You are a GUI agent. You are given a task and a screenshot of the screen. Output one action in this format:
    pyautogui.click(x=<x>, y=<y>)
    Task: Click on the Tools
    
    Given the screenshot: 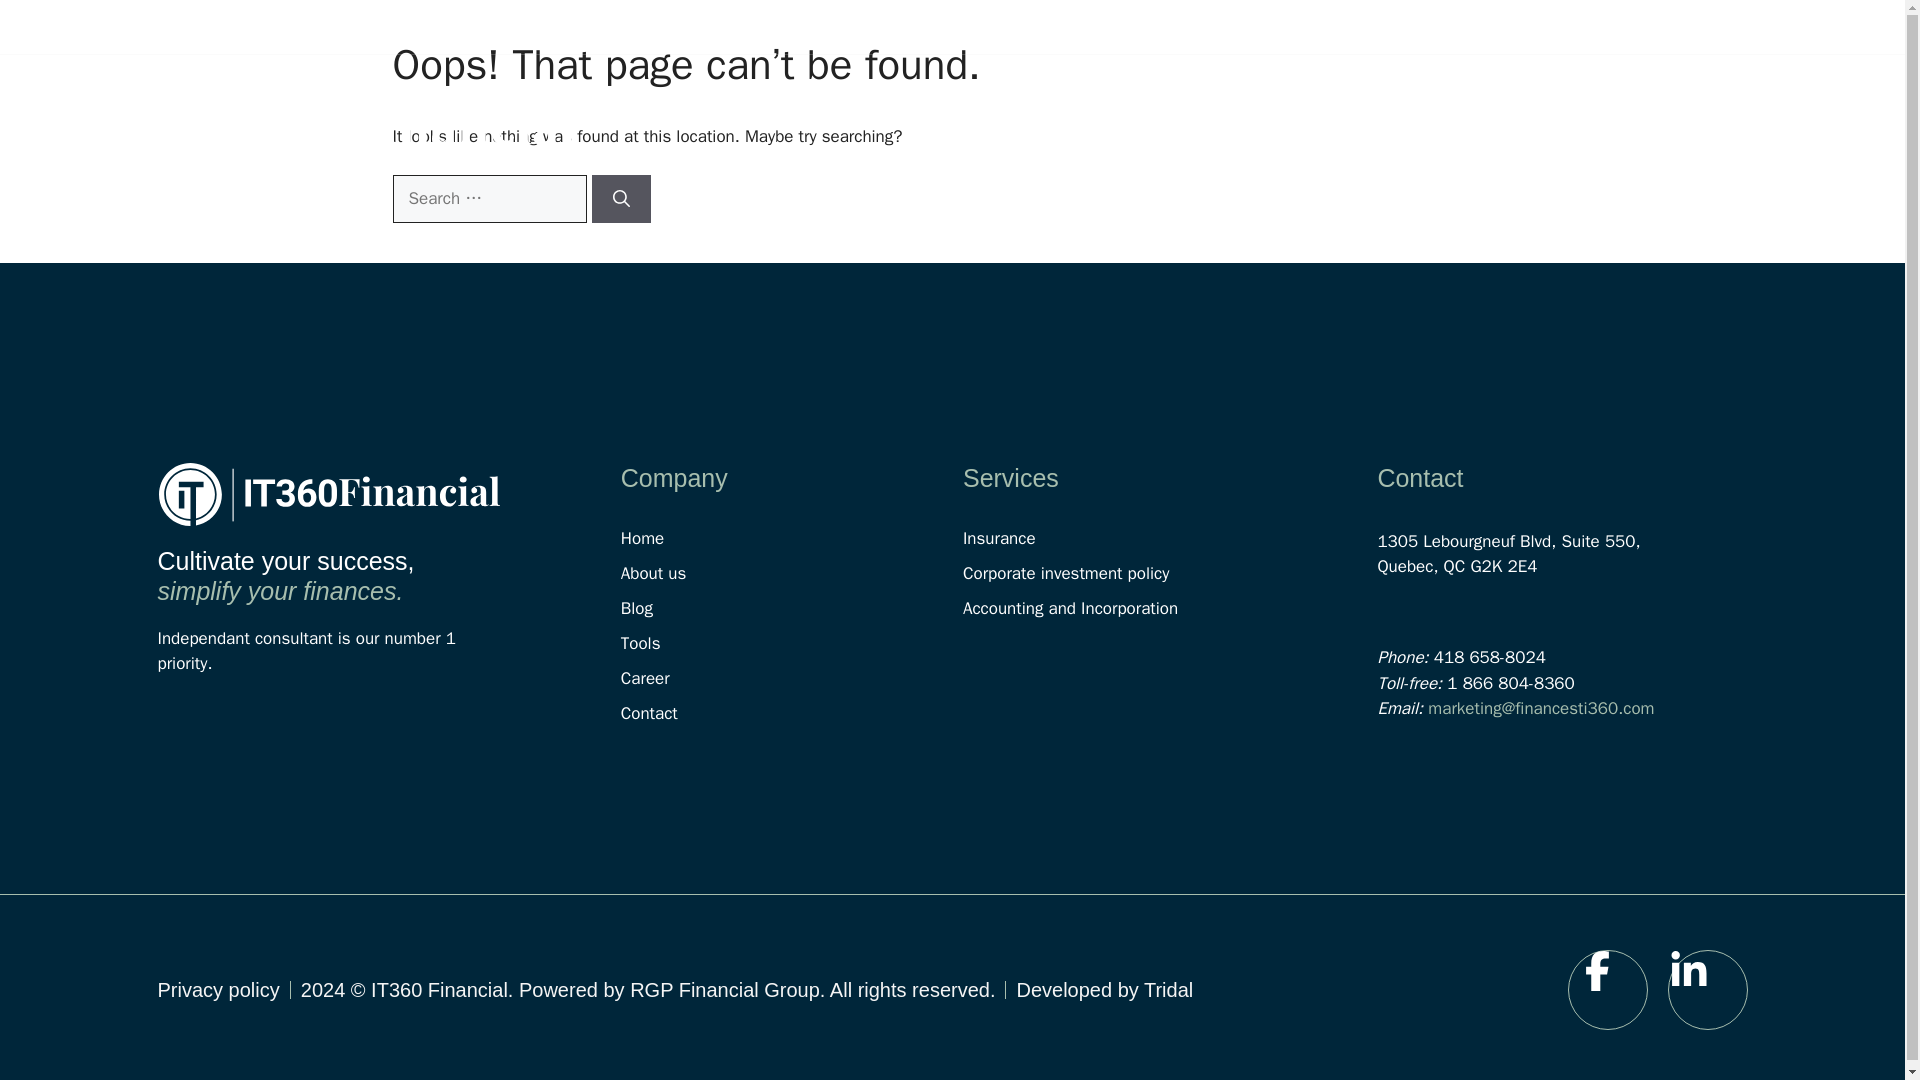 What is the action you would take?
    pyautogui.click(x=792, y=644)
    